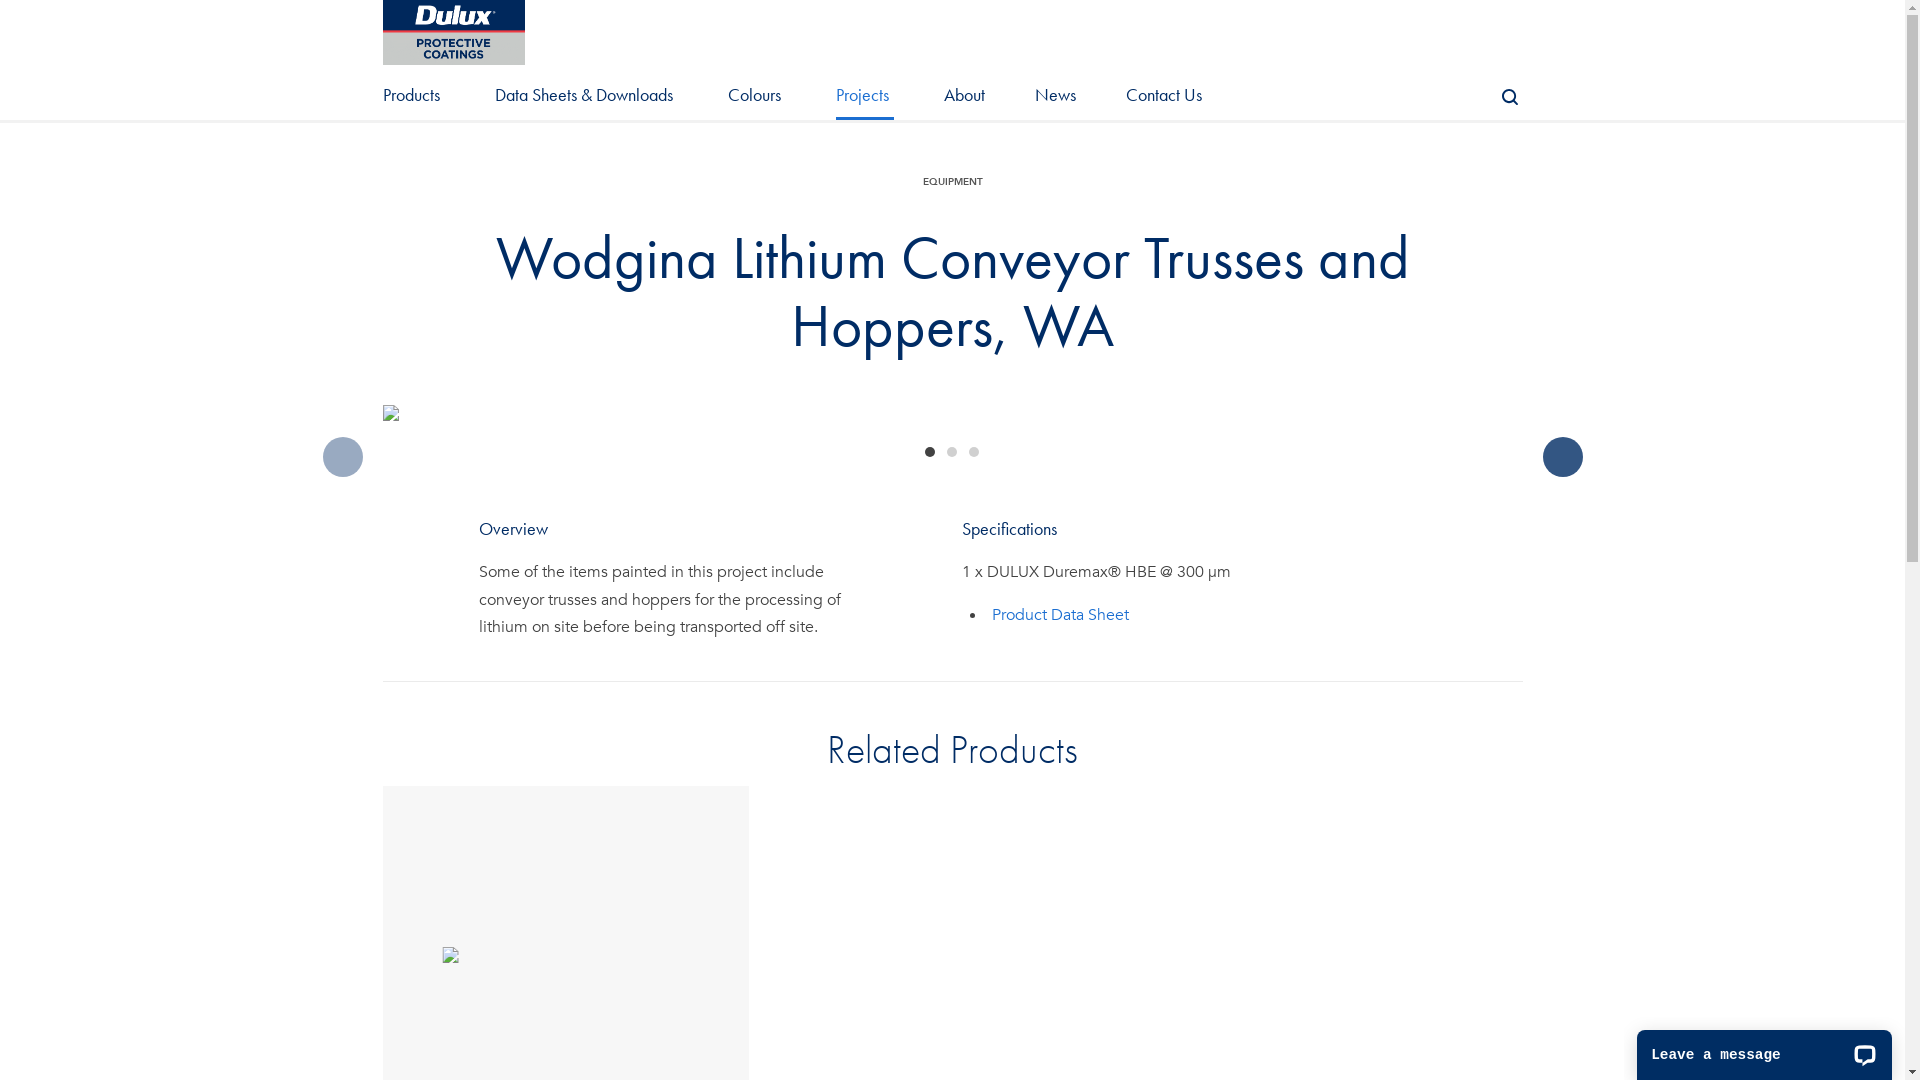  I want to click on Colours, so click(756, 100).